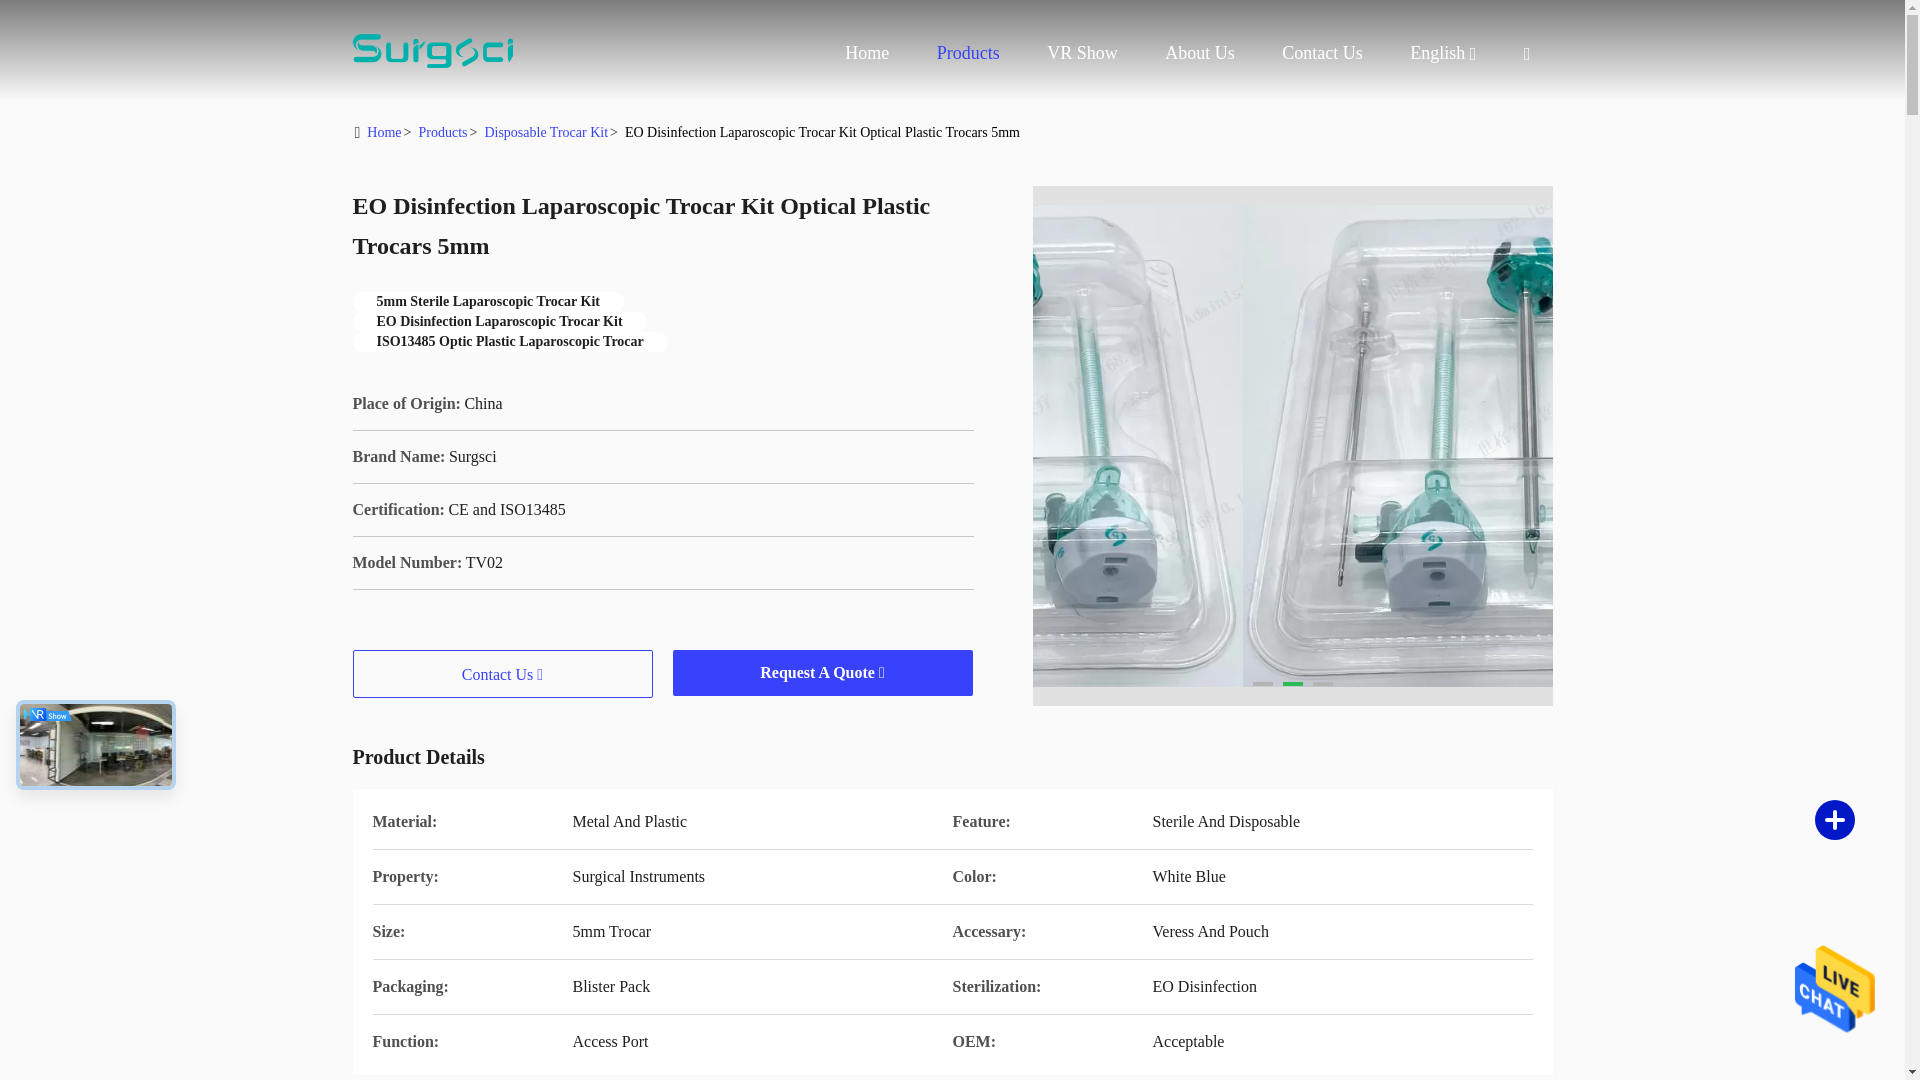  Describe the element at coordinates (1322, 52) in the screenshot. I see `Contact Us` at that location.